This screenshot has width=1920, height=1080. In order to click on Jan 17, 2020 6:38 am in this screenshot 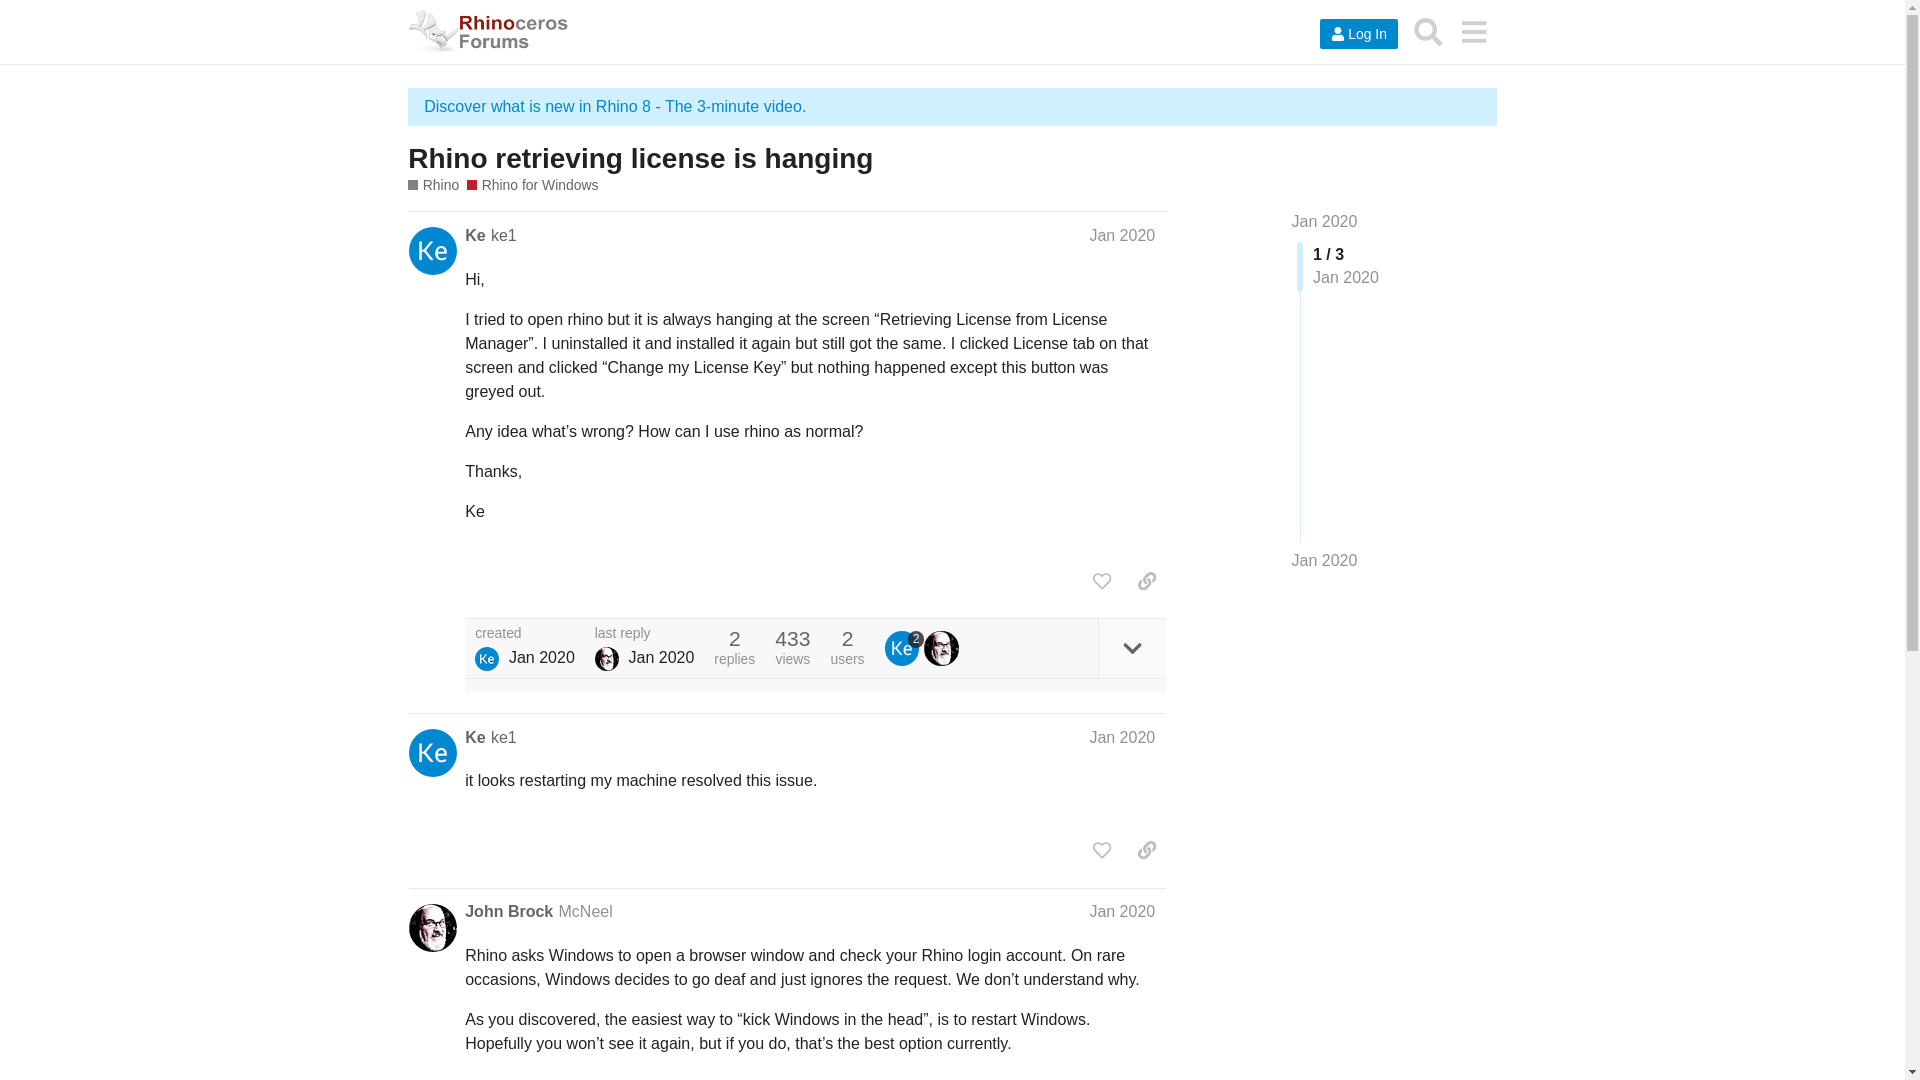, I will do `click(660, 658)`.